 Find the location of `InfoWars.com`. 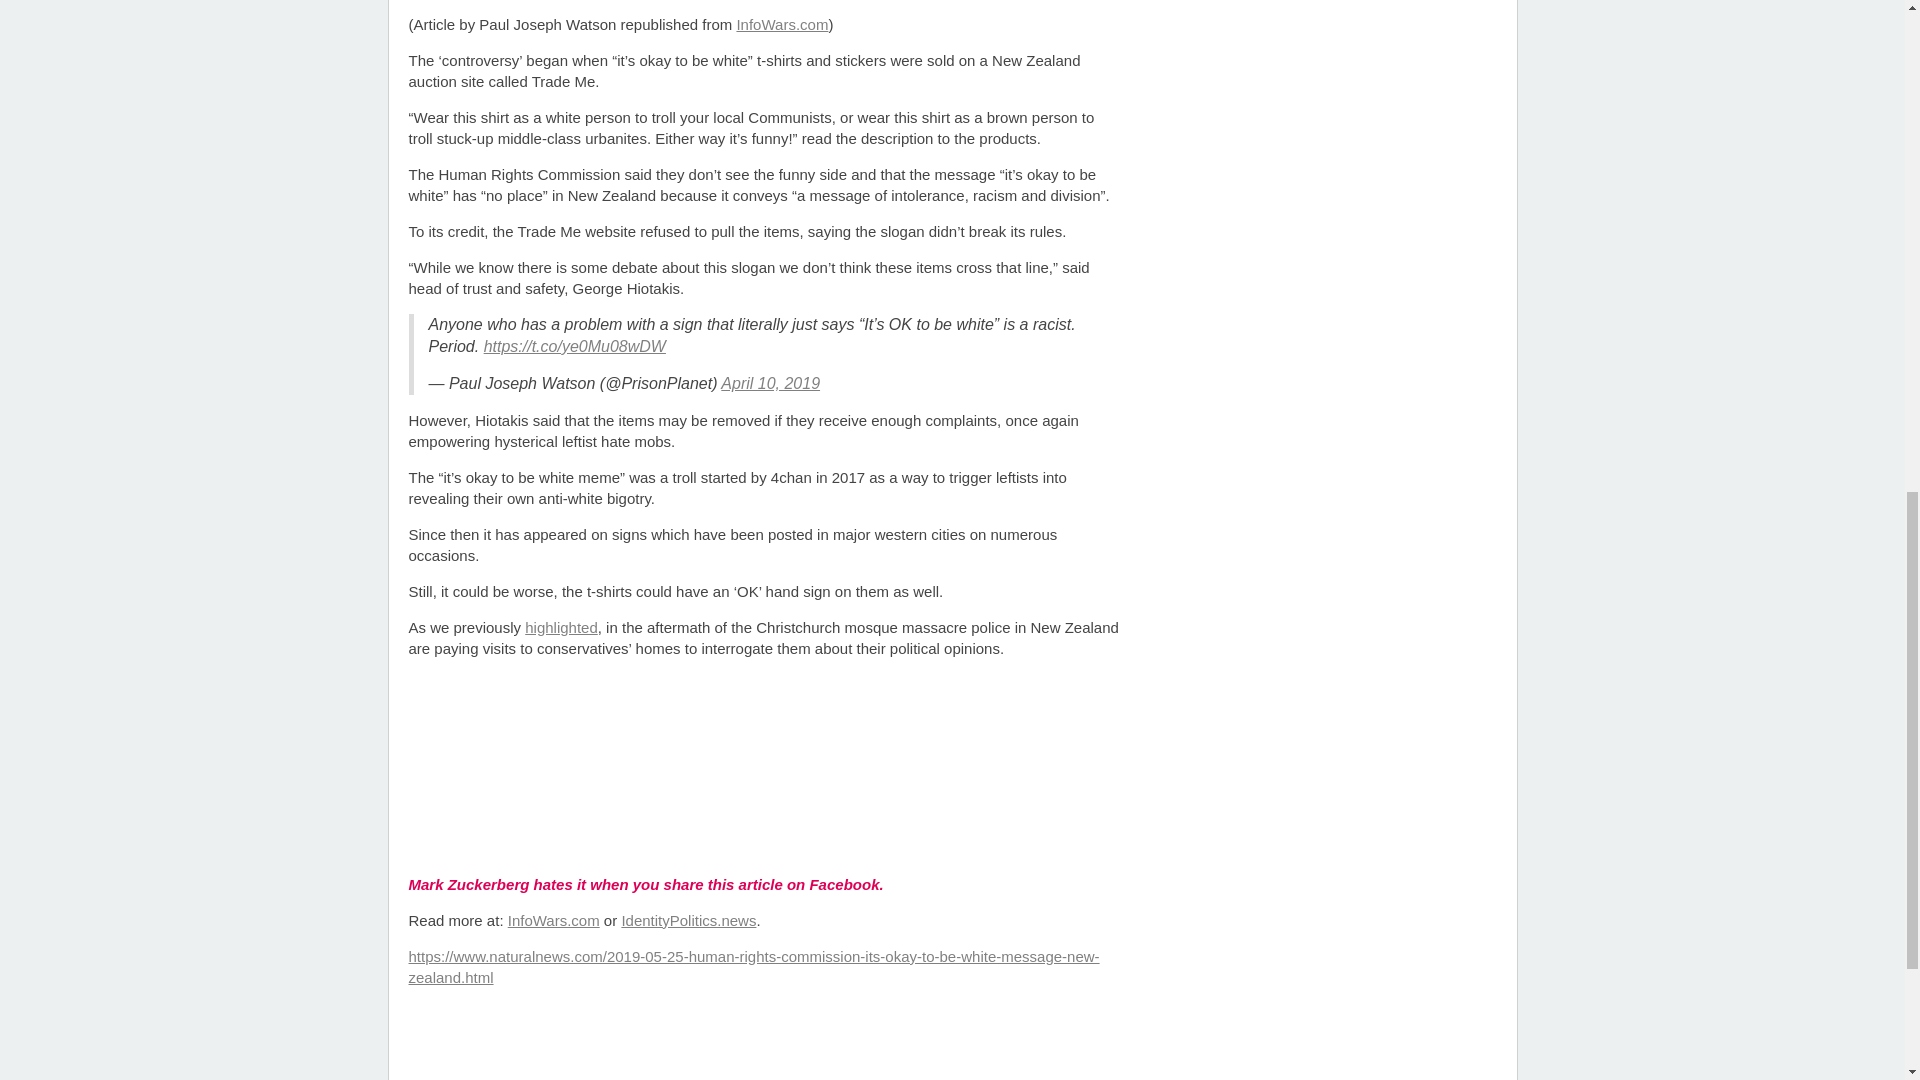

InfoWars.com is located at coordinates (554, 920).